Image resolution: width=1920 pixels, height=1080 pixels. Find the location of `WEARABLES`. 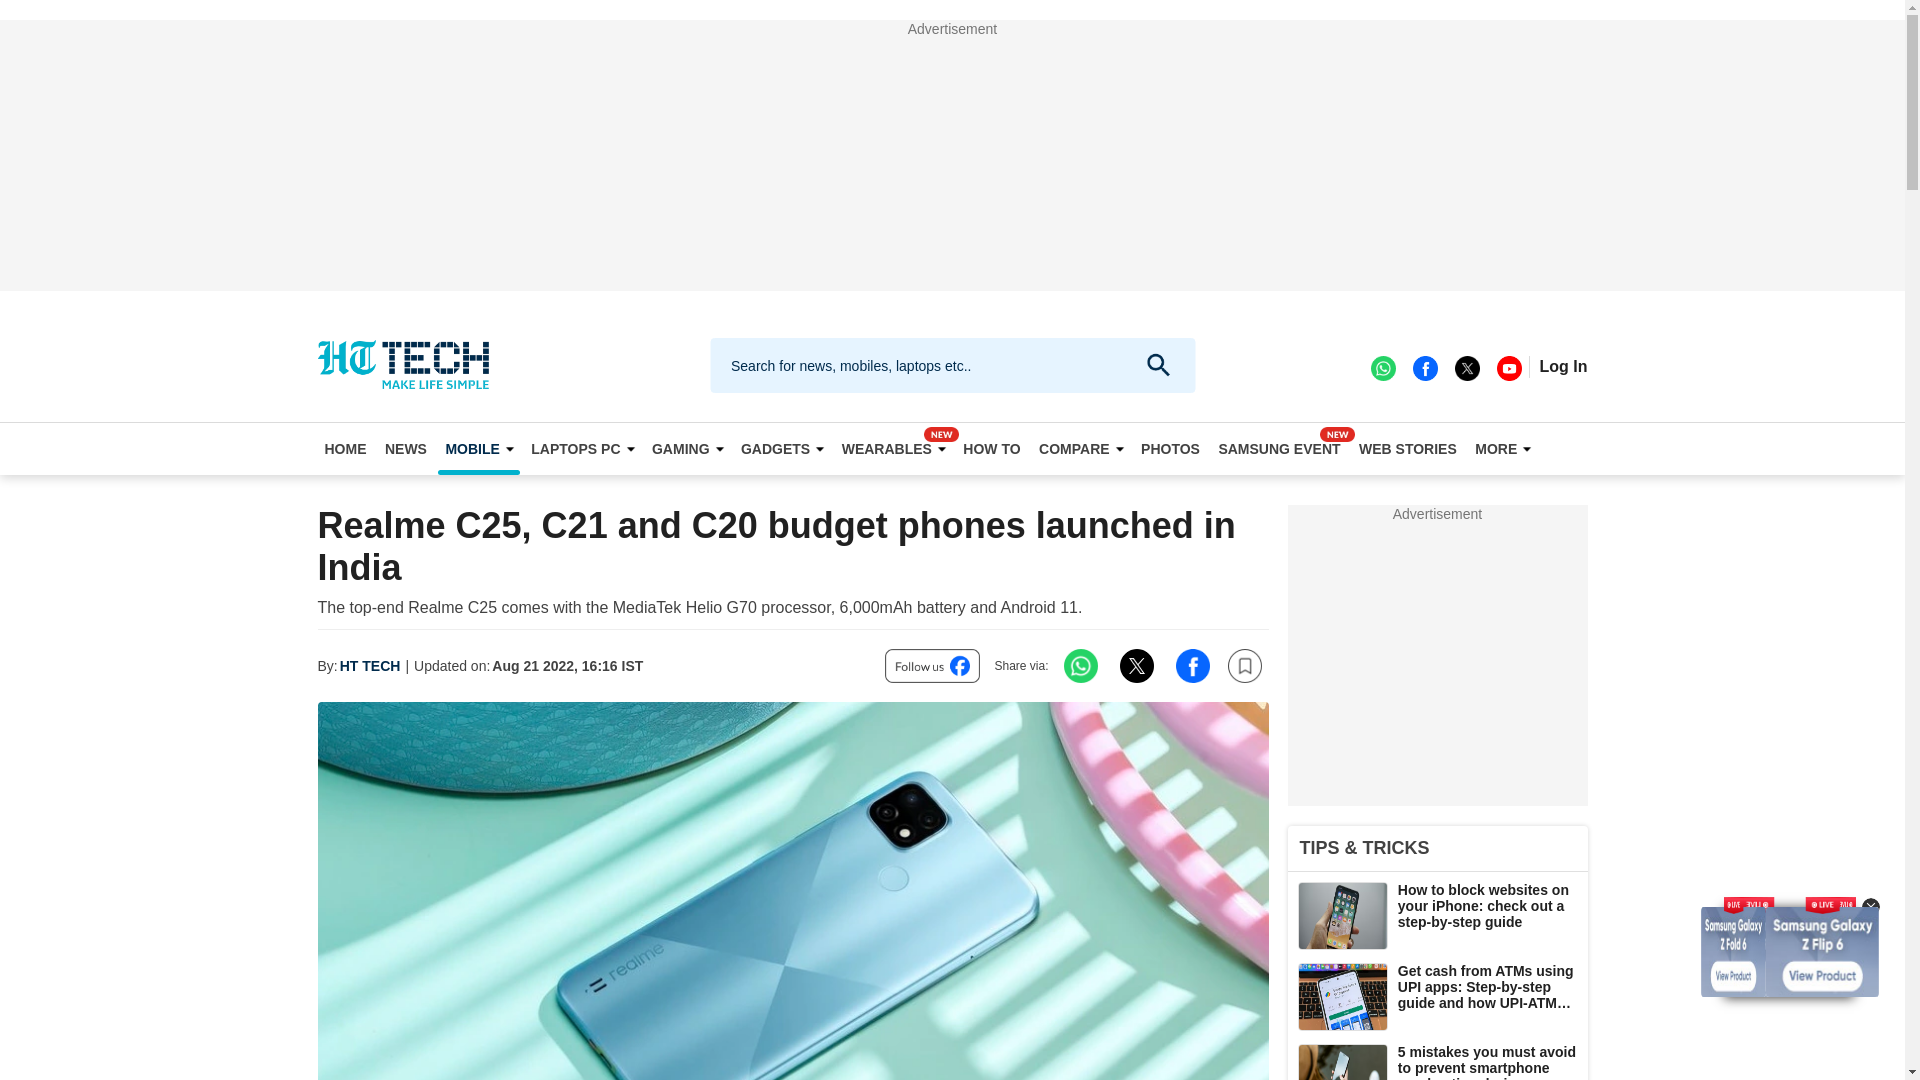

WEARABLES is located at coordinates (894, 449).